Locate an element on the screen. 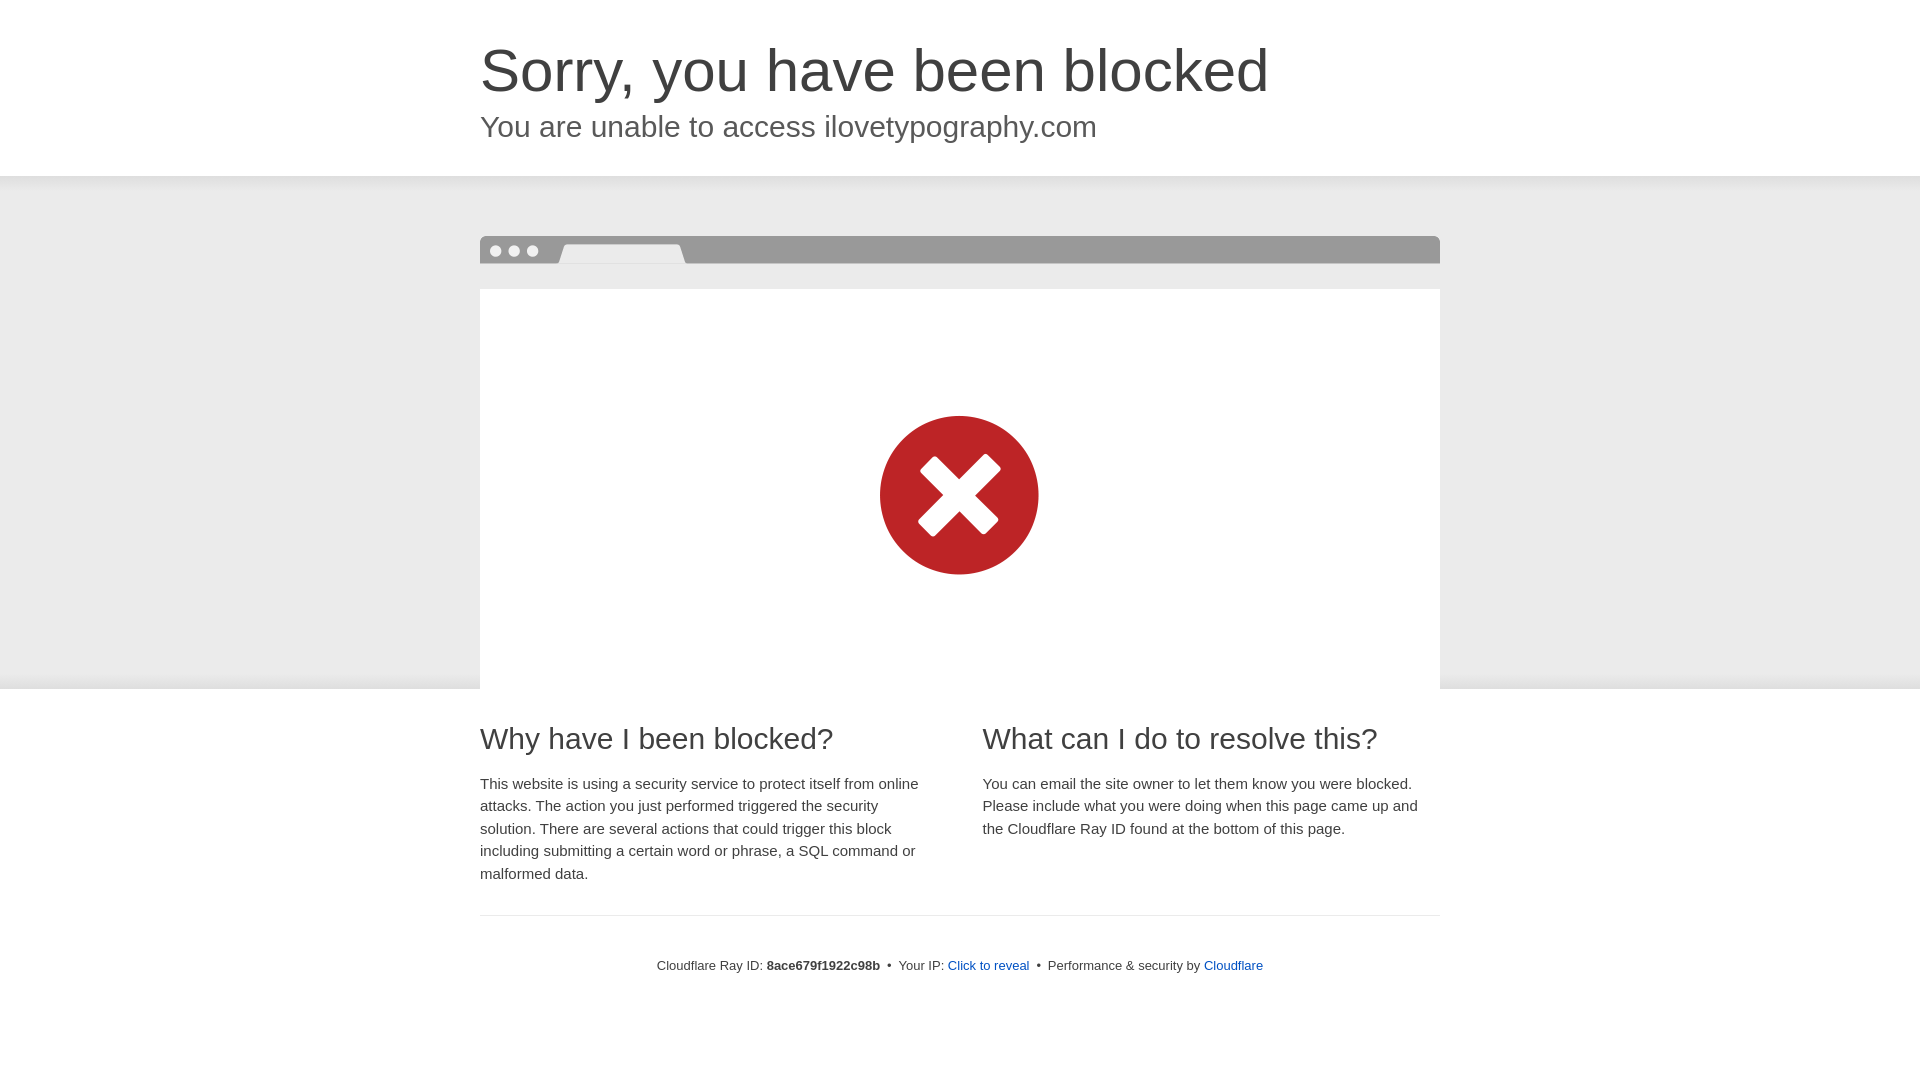 The height and width of the screenshot is (1080, 1920). Click to reveal is located at coordinates (988, 966).